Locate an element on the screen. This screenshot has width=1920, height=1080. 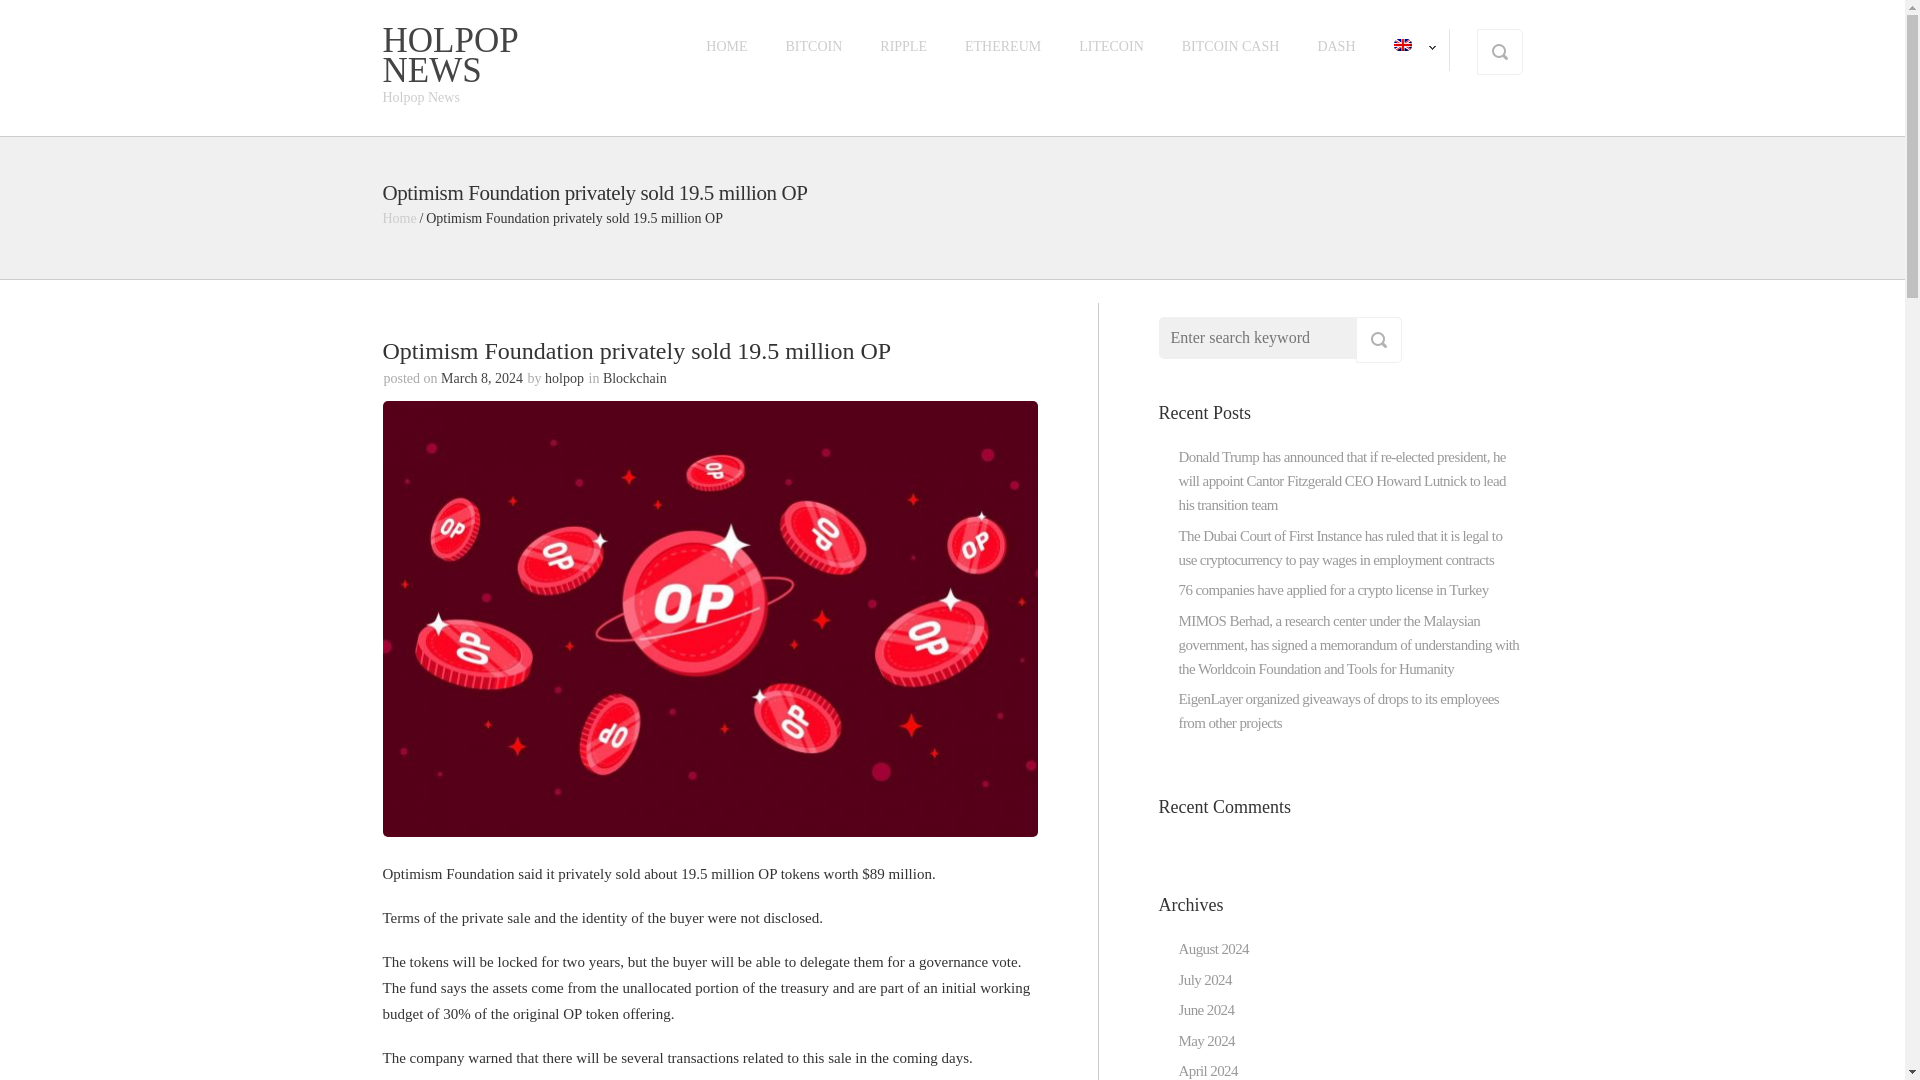
Blockchain is located at coordinates (634, 378).